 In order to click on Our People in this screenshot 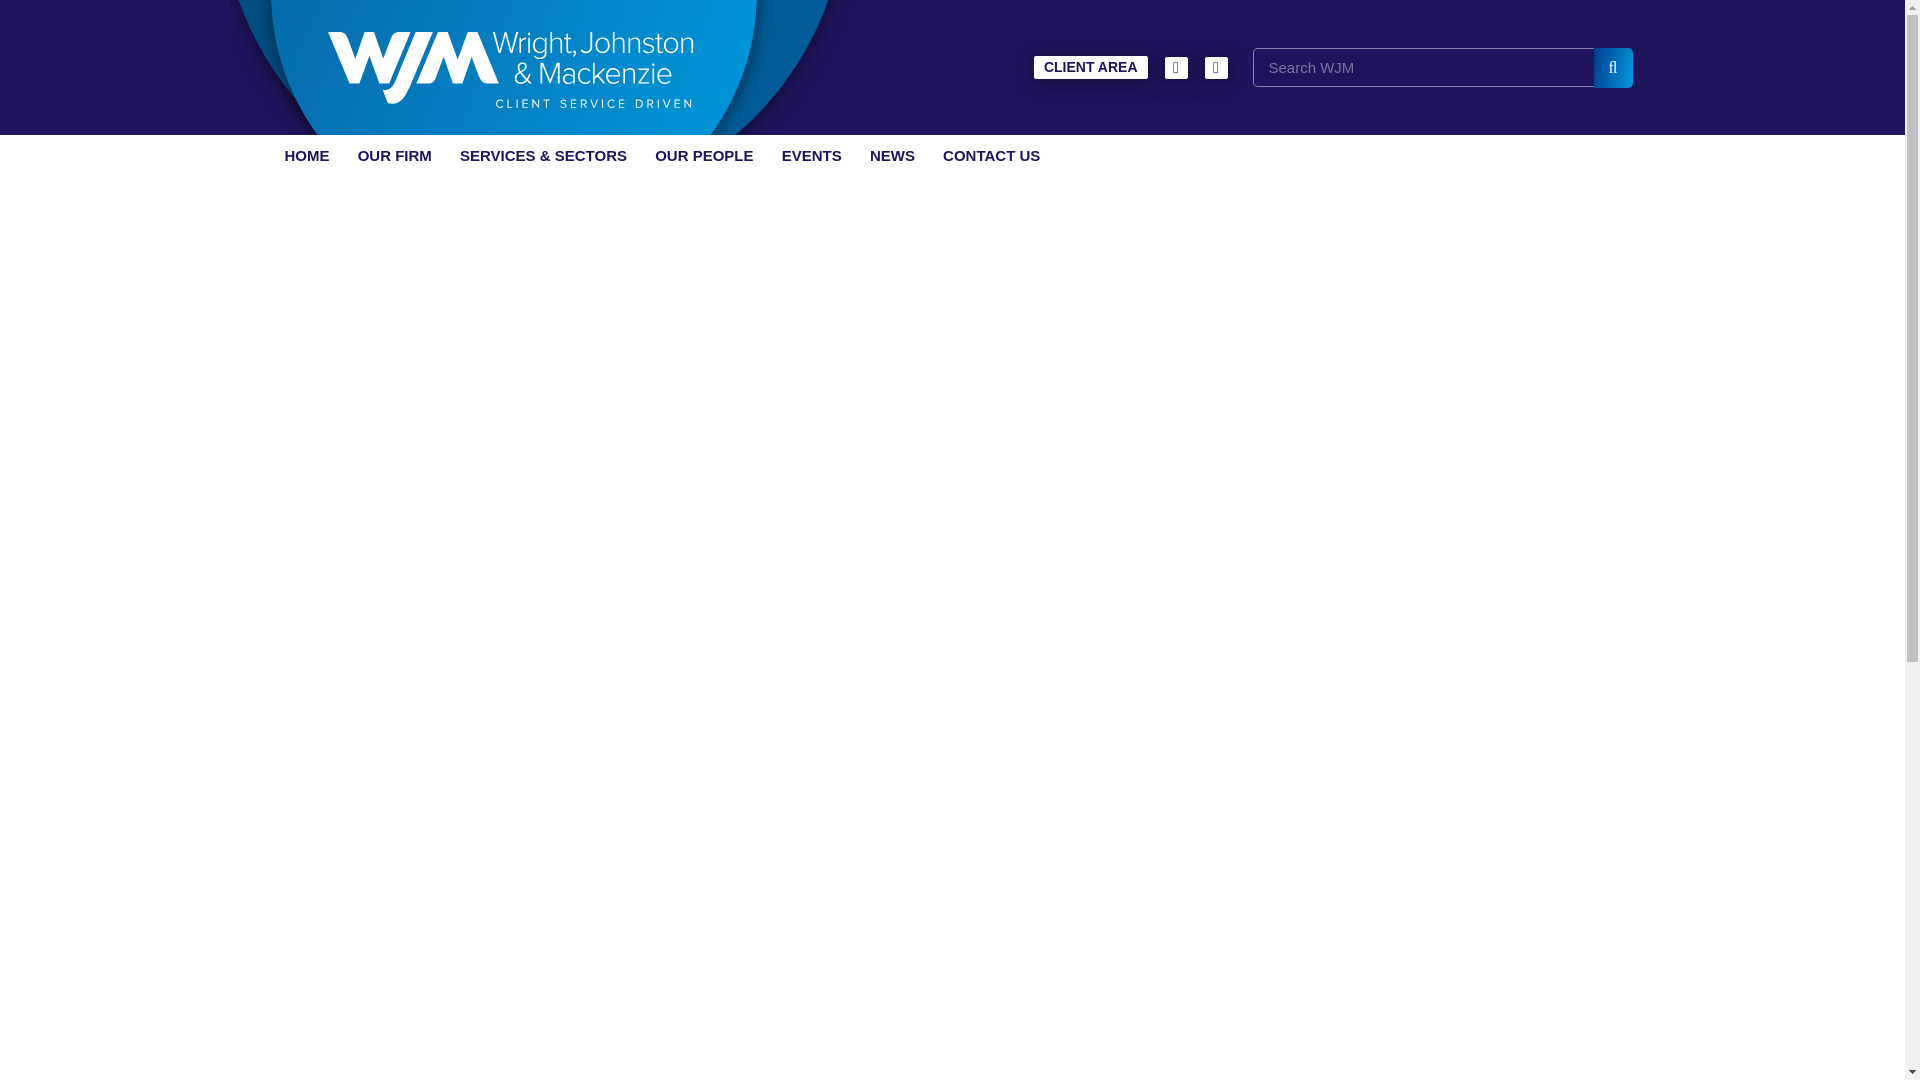, I will do `click(704, 156)`.